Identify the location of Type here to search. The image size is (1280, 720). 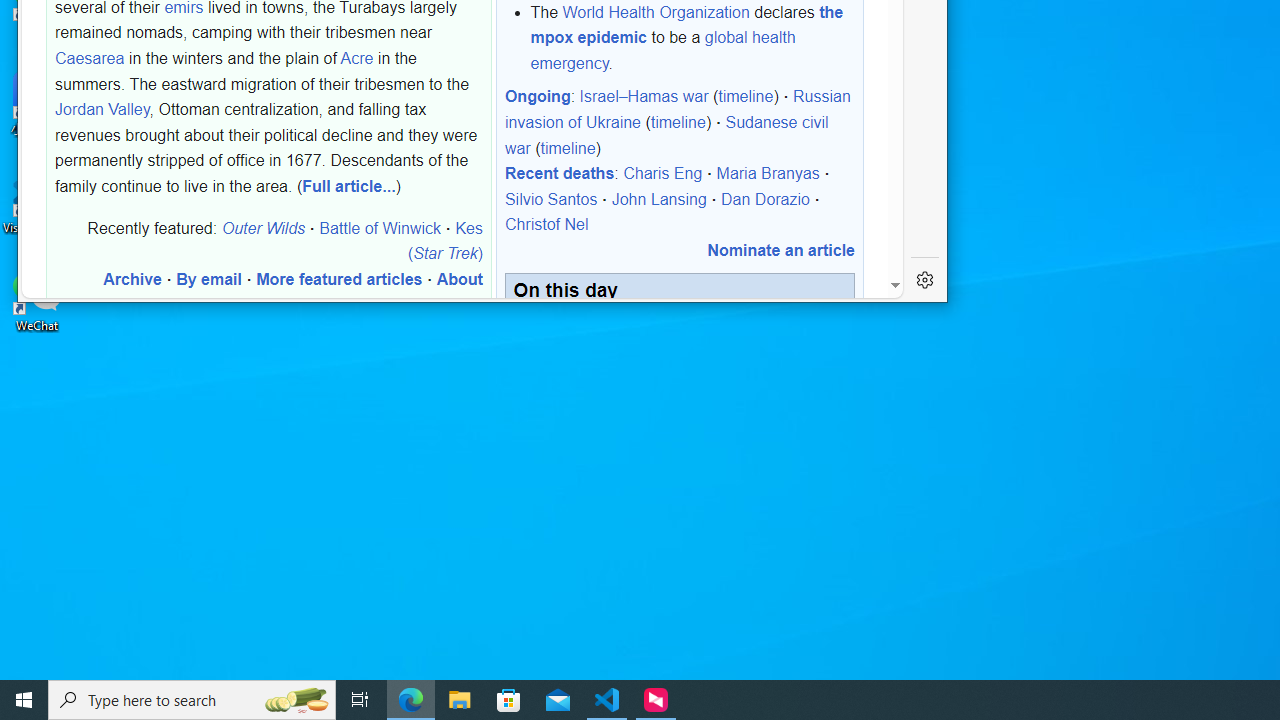
(192, 700).